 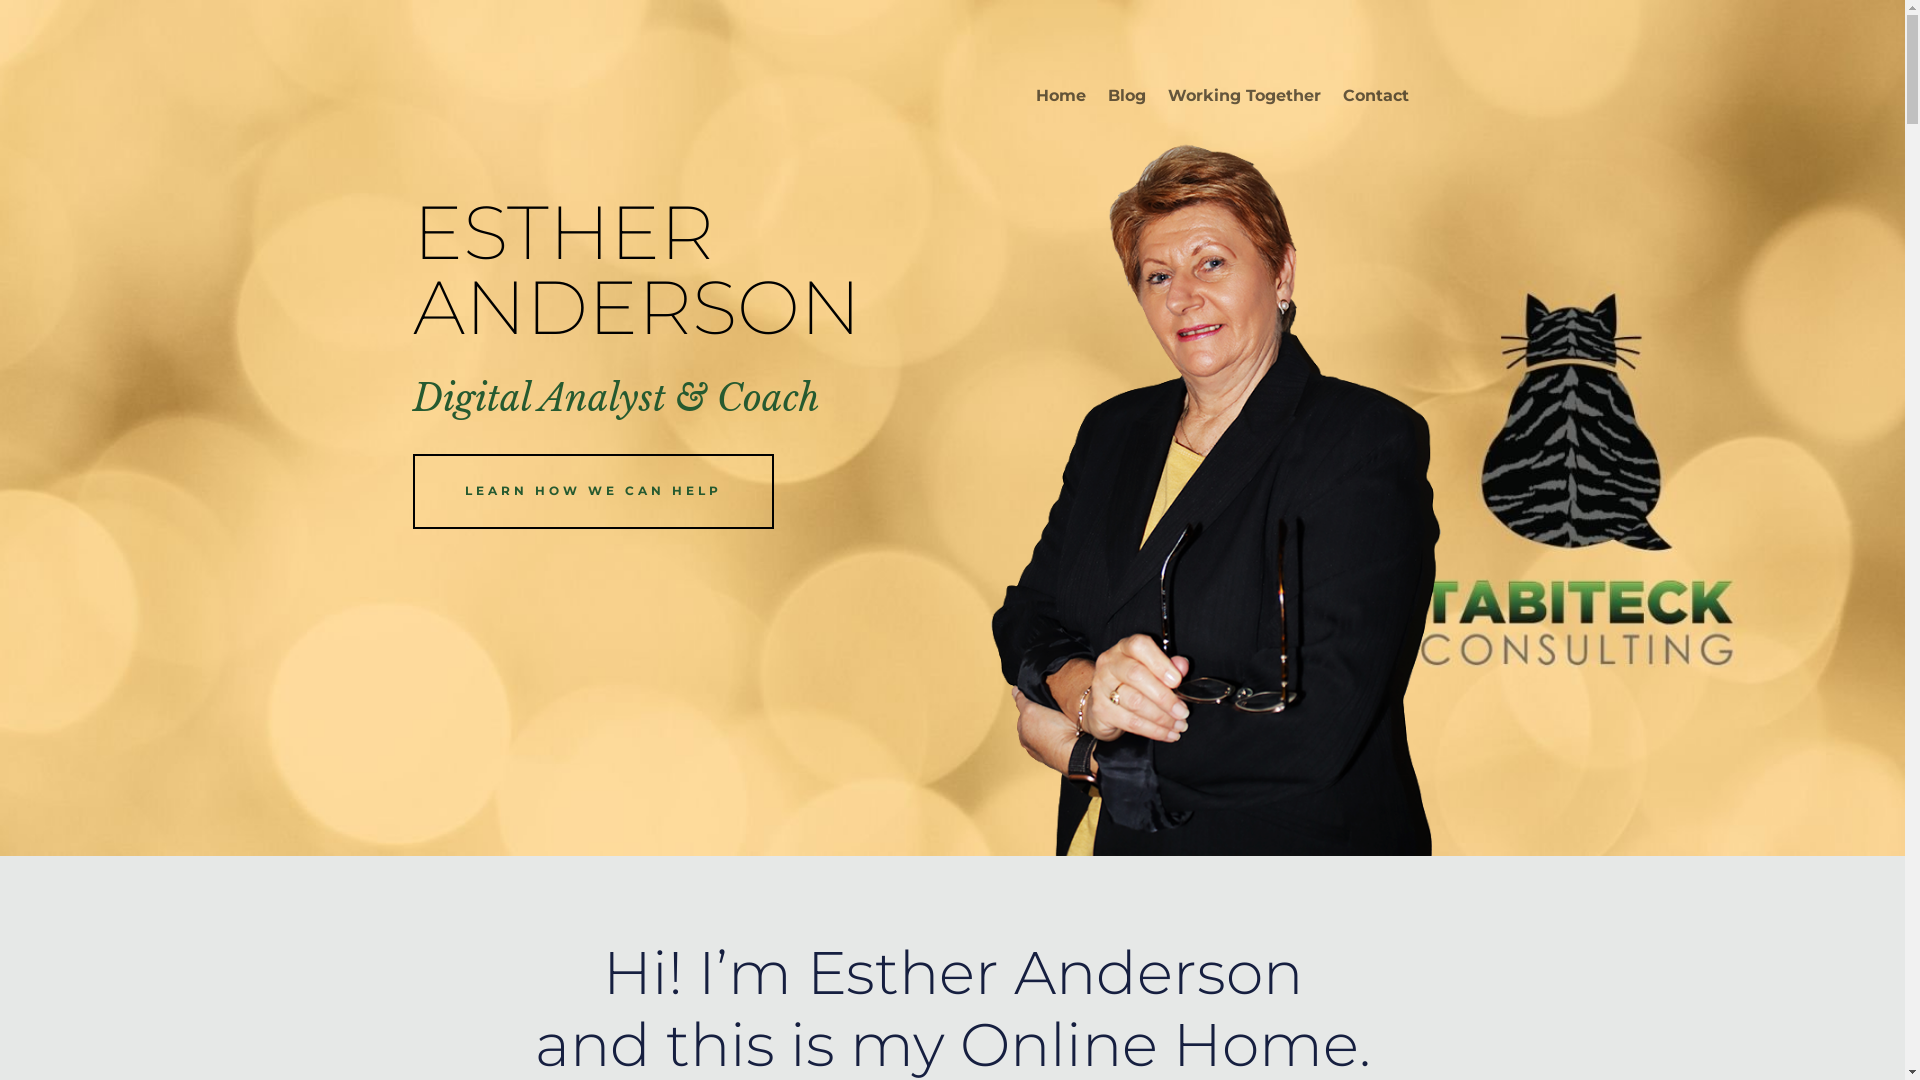 What do you see at coordinates (1127, 100) in the screenshot?
I see `Blog` at bounding box center [1127, 100].